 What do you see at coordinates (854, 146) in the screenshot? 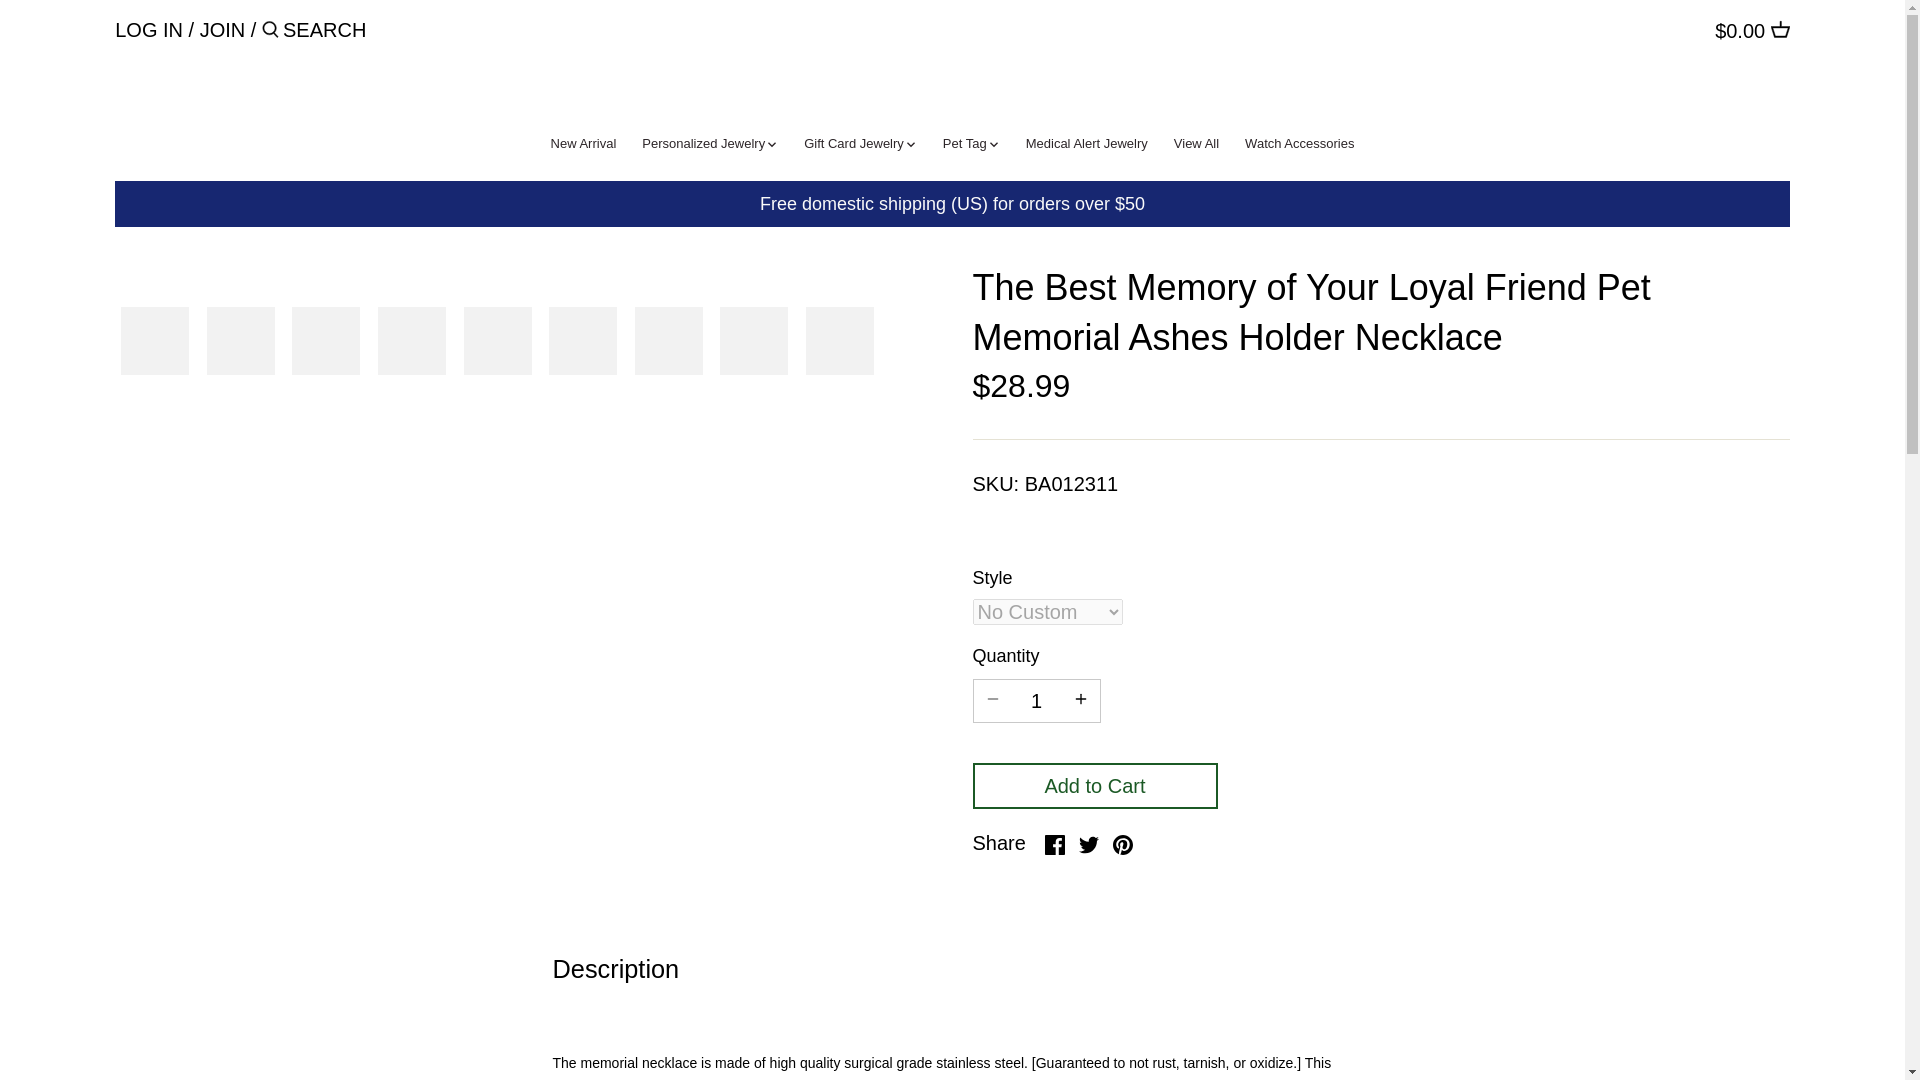
I see `Gift Card Jewelry` at bounding box center [854, 146].